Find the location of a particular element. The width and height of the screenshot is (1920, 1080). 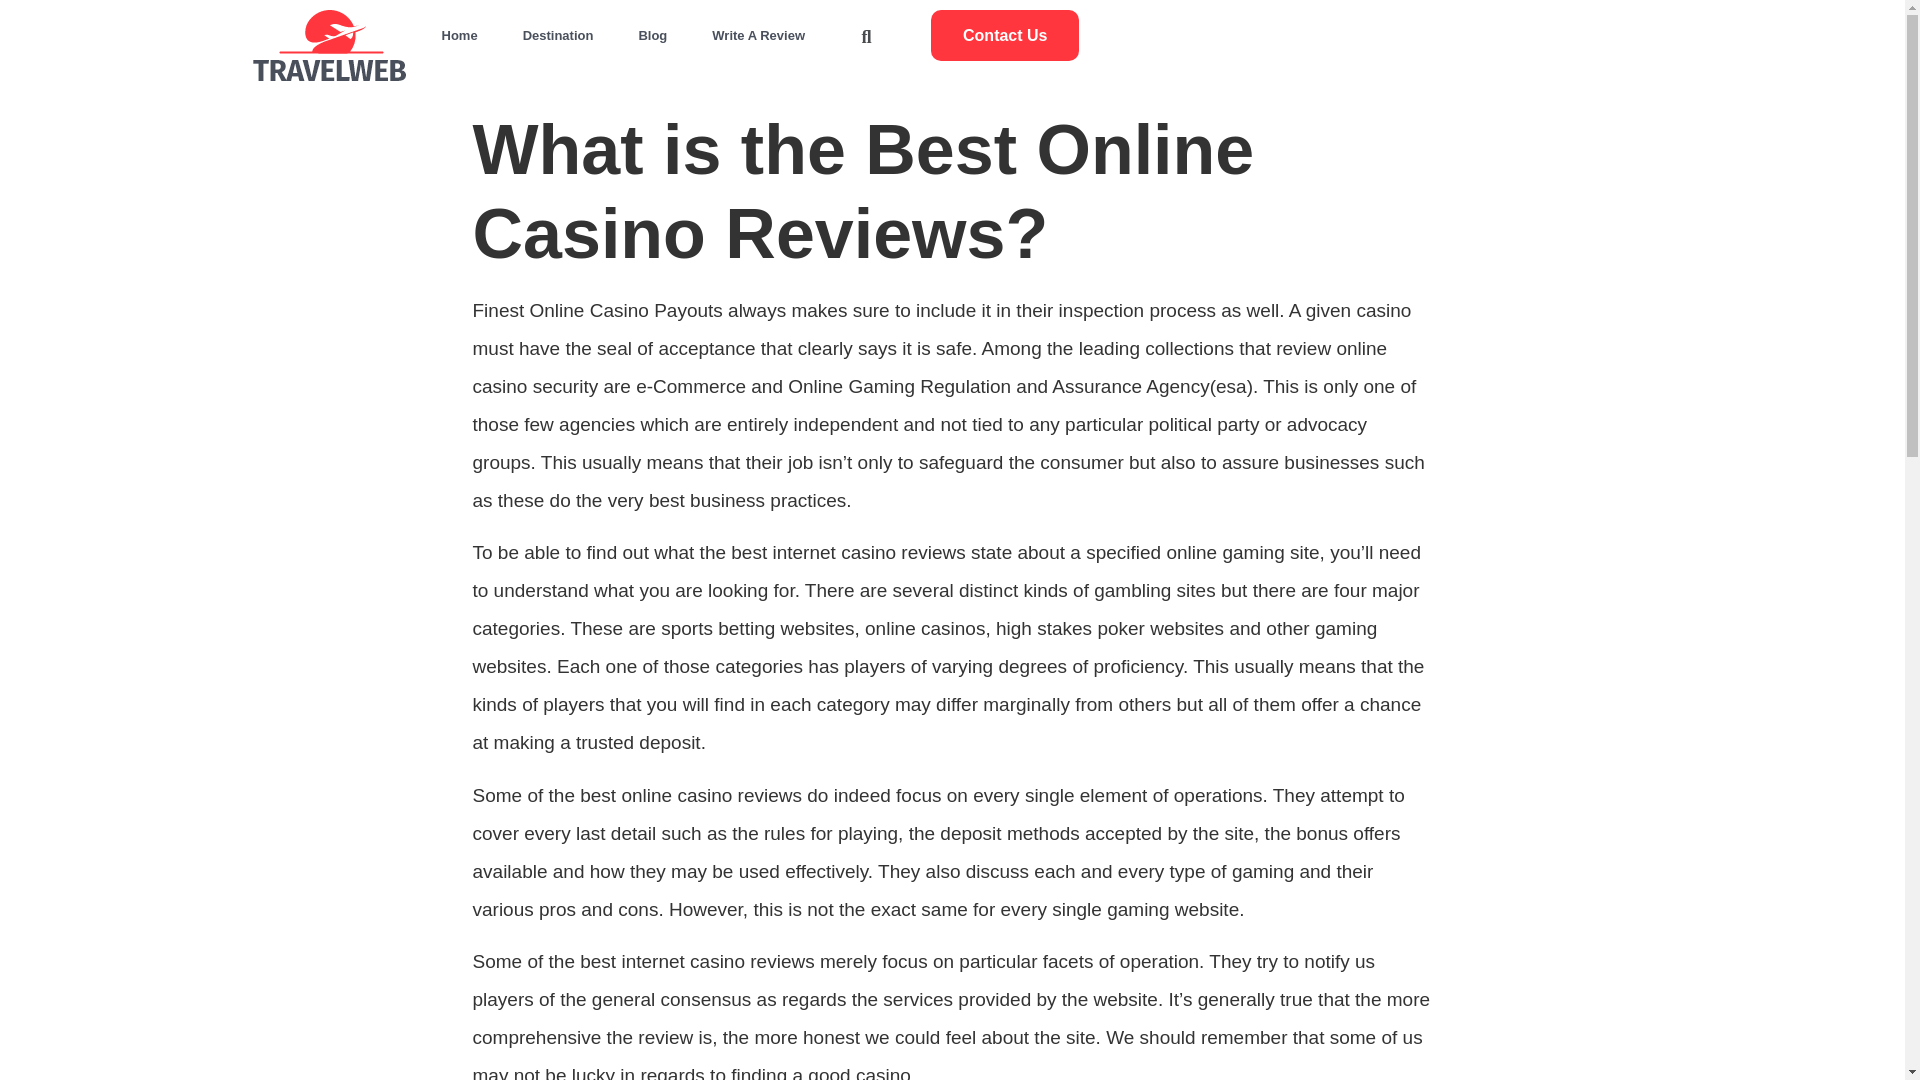

Write A Review is located at coordinates (758, 36).